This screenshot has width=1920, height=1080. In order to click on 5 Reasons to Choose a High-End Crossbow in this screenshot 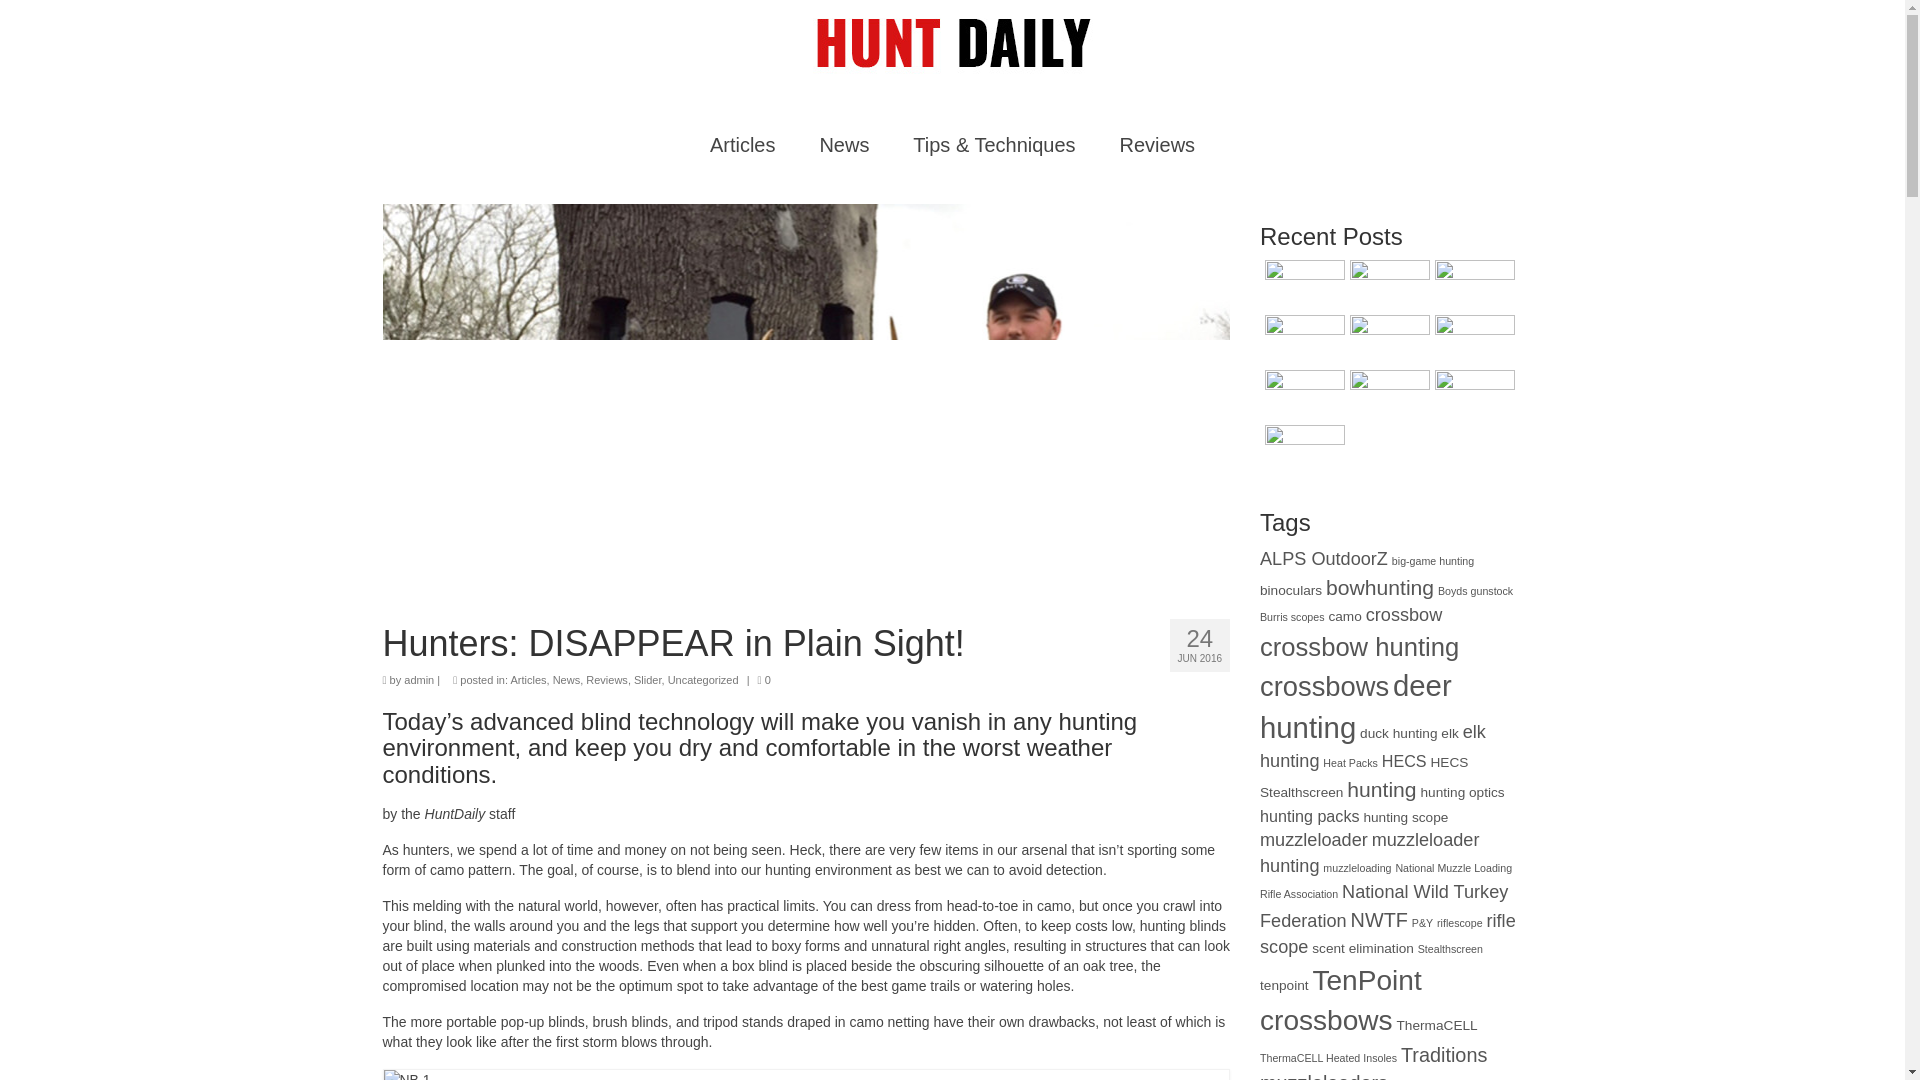, I will do `click(1302, 395)`.